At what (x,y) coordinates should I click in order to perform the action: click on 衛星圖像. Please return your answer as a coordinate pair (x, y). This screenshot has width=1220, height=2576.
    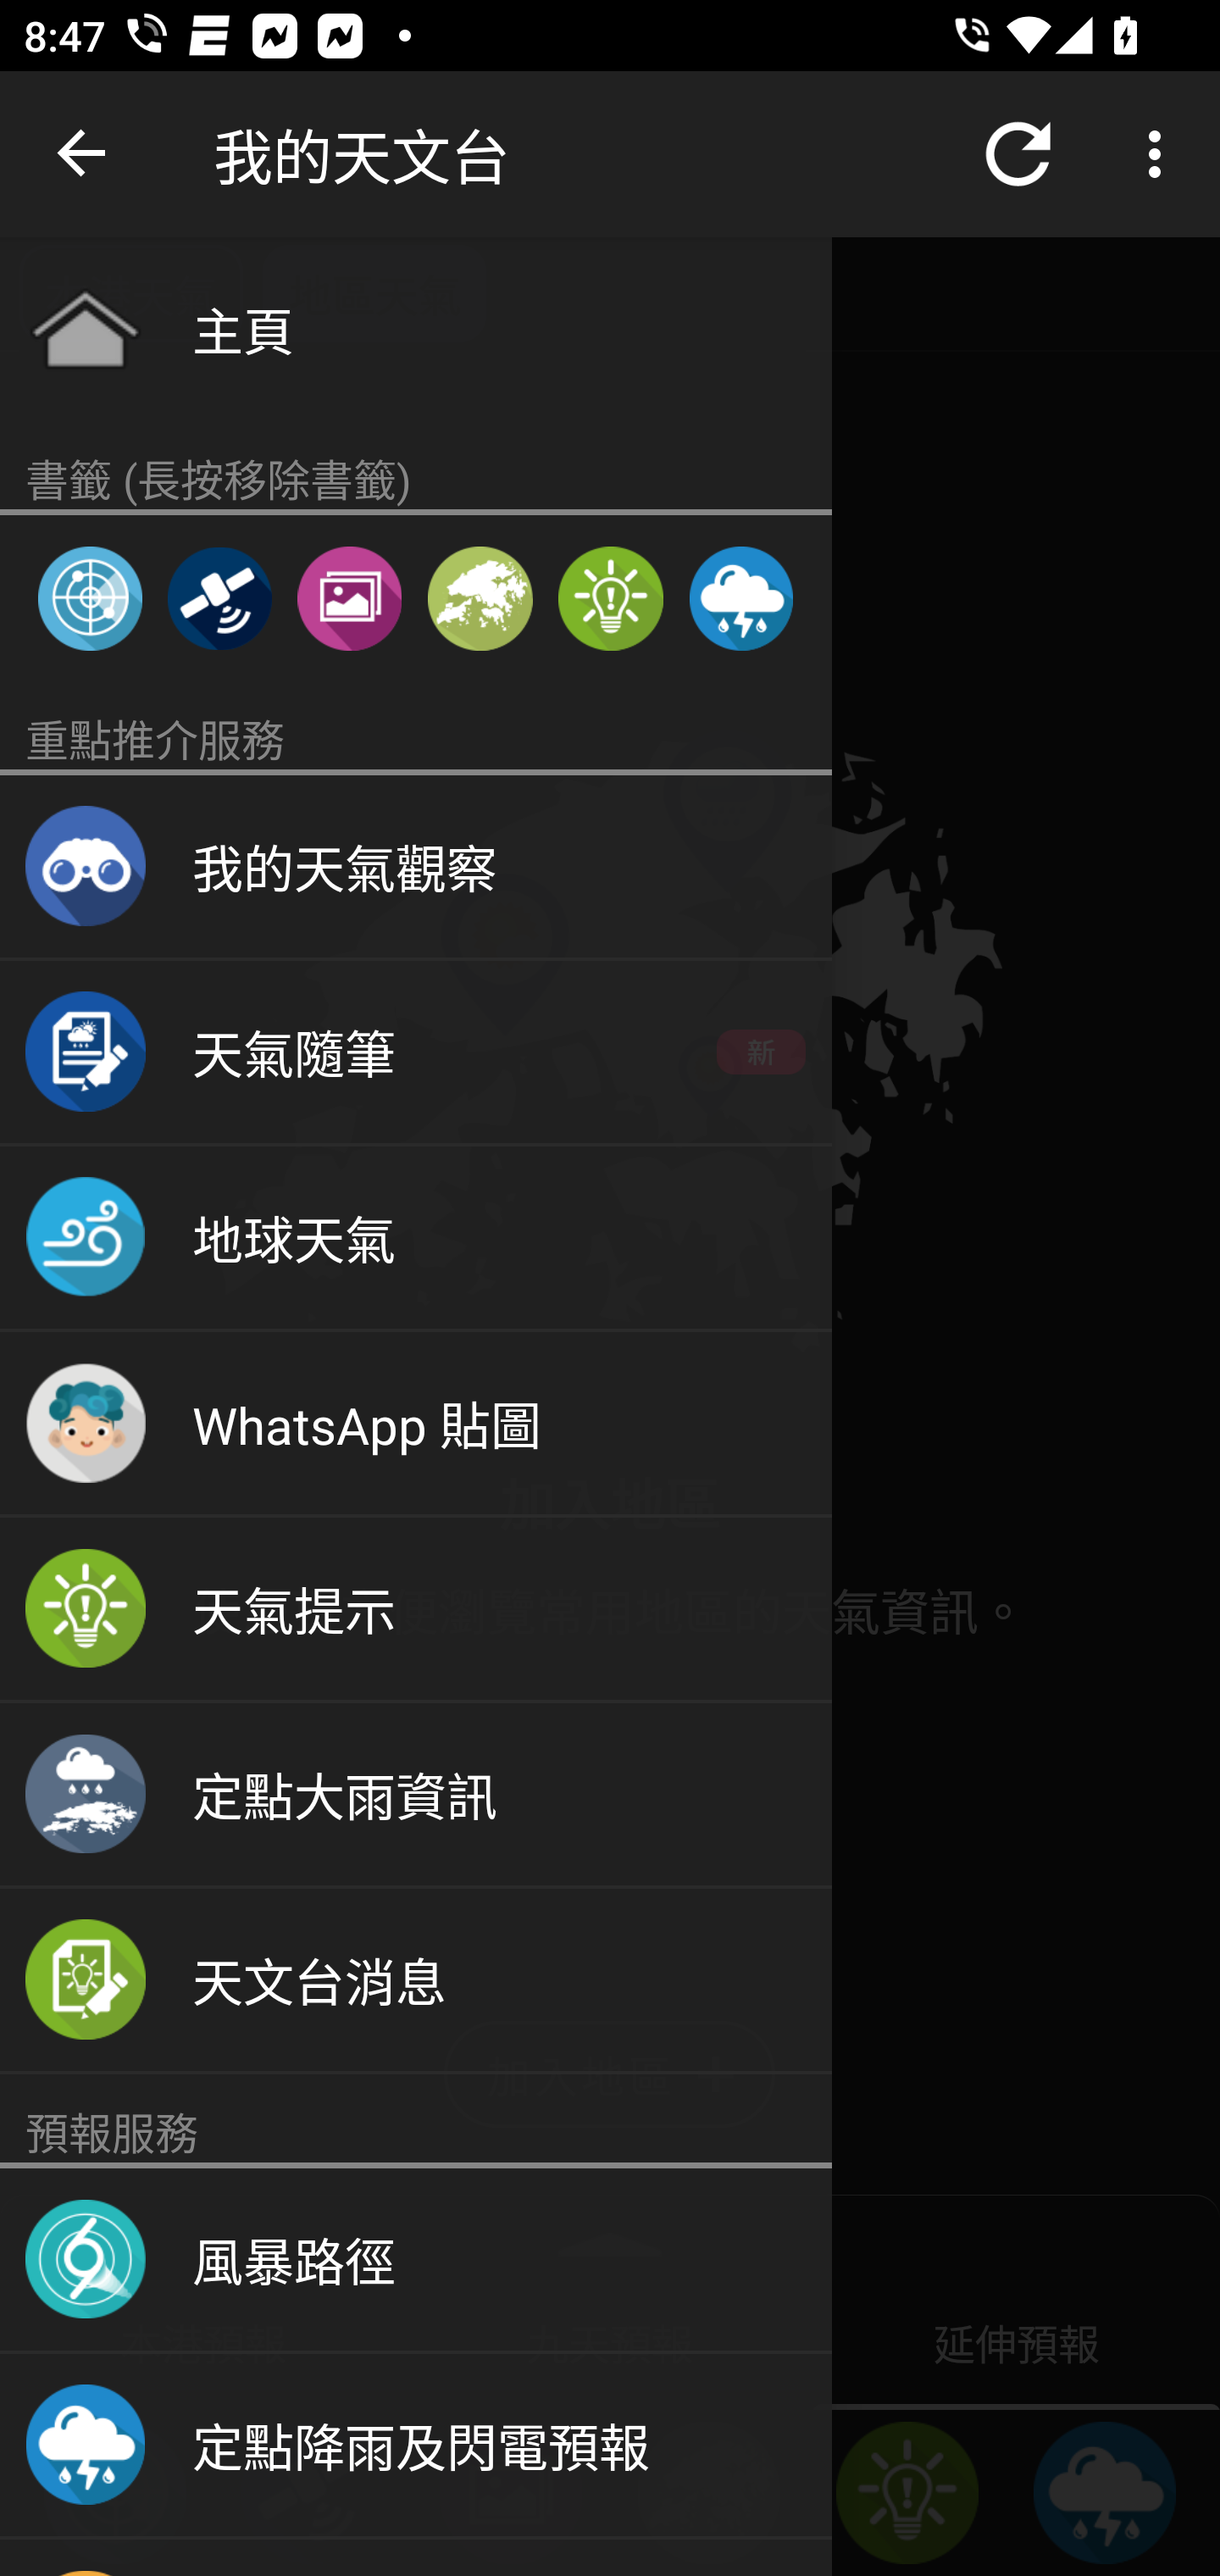
    Looking at the image, I should click on (219, 598).